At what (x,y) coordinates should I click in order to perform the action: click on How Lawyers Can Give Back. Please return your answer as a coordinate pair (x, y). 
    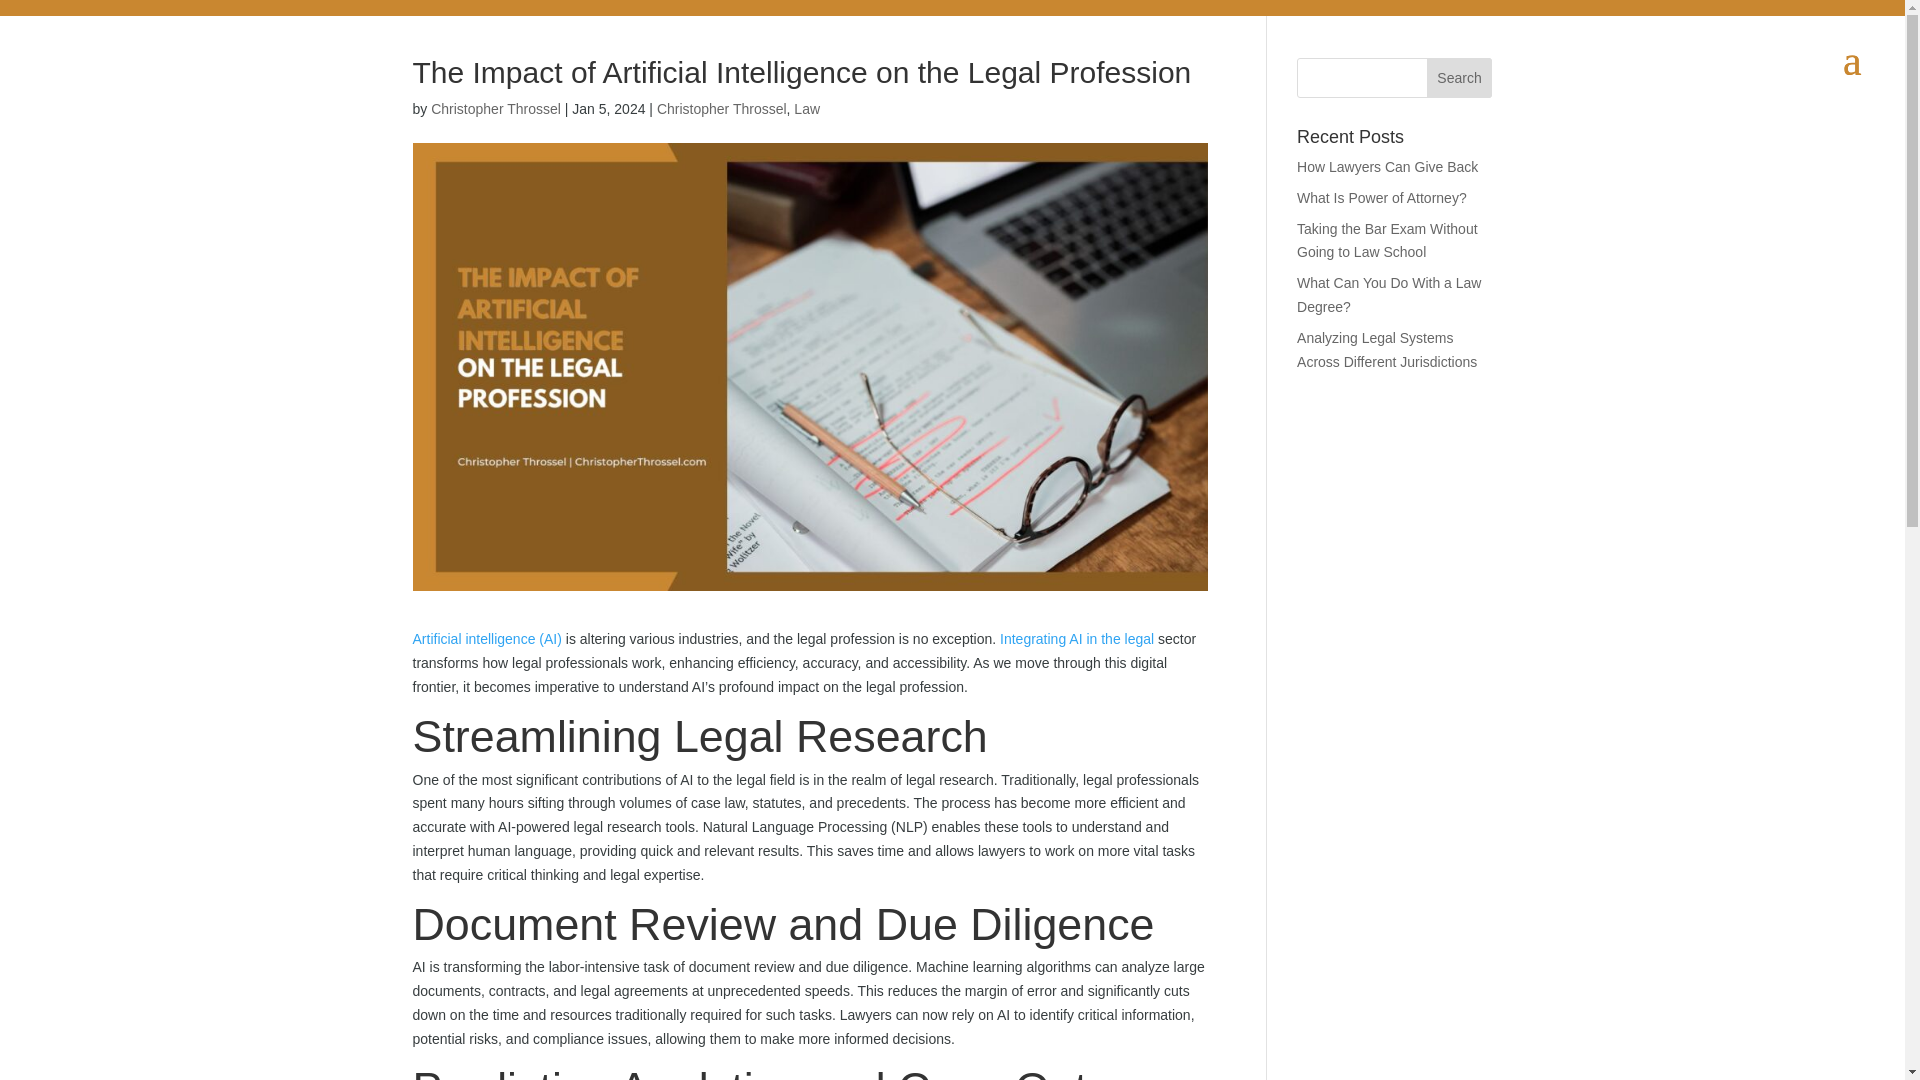
    Looking at the image, I should click on (1388, 166).